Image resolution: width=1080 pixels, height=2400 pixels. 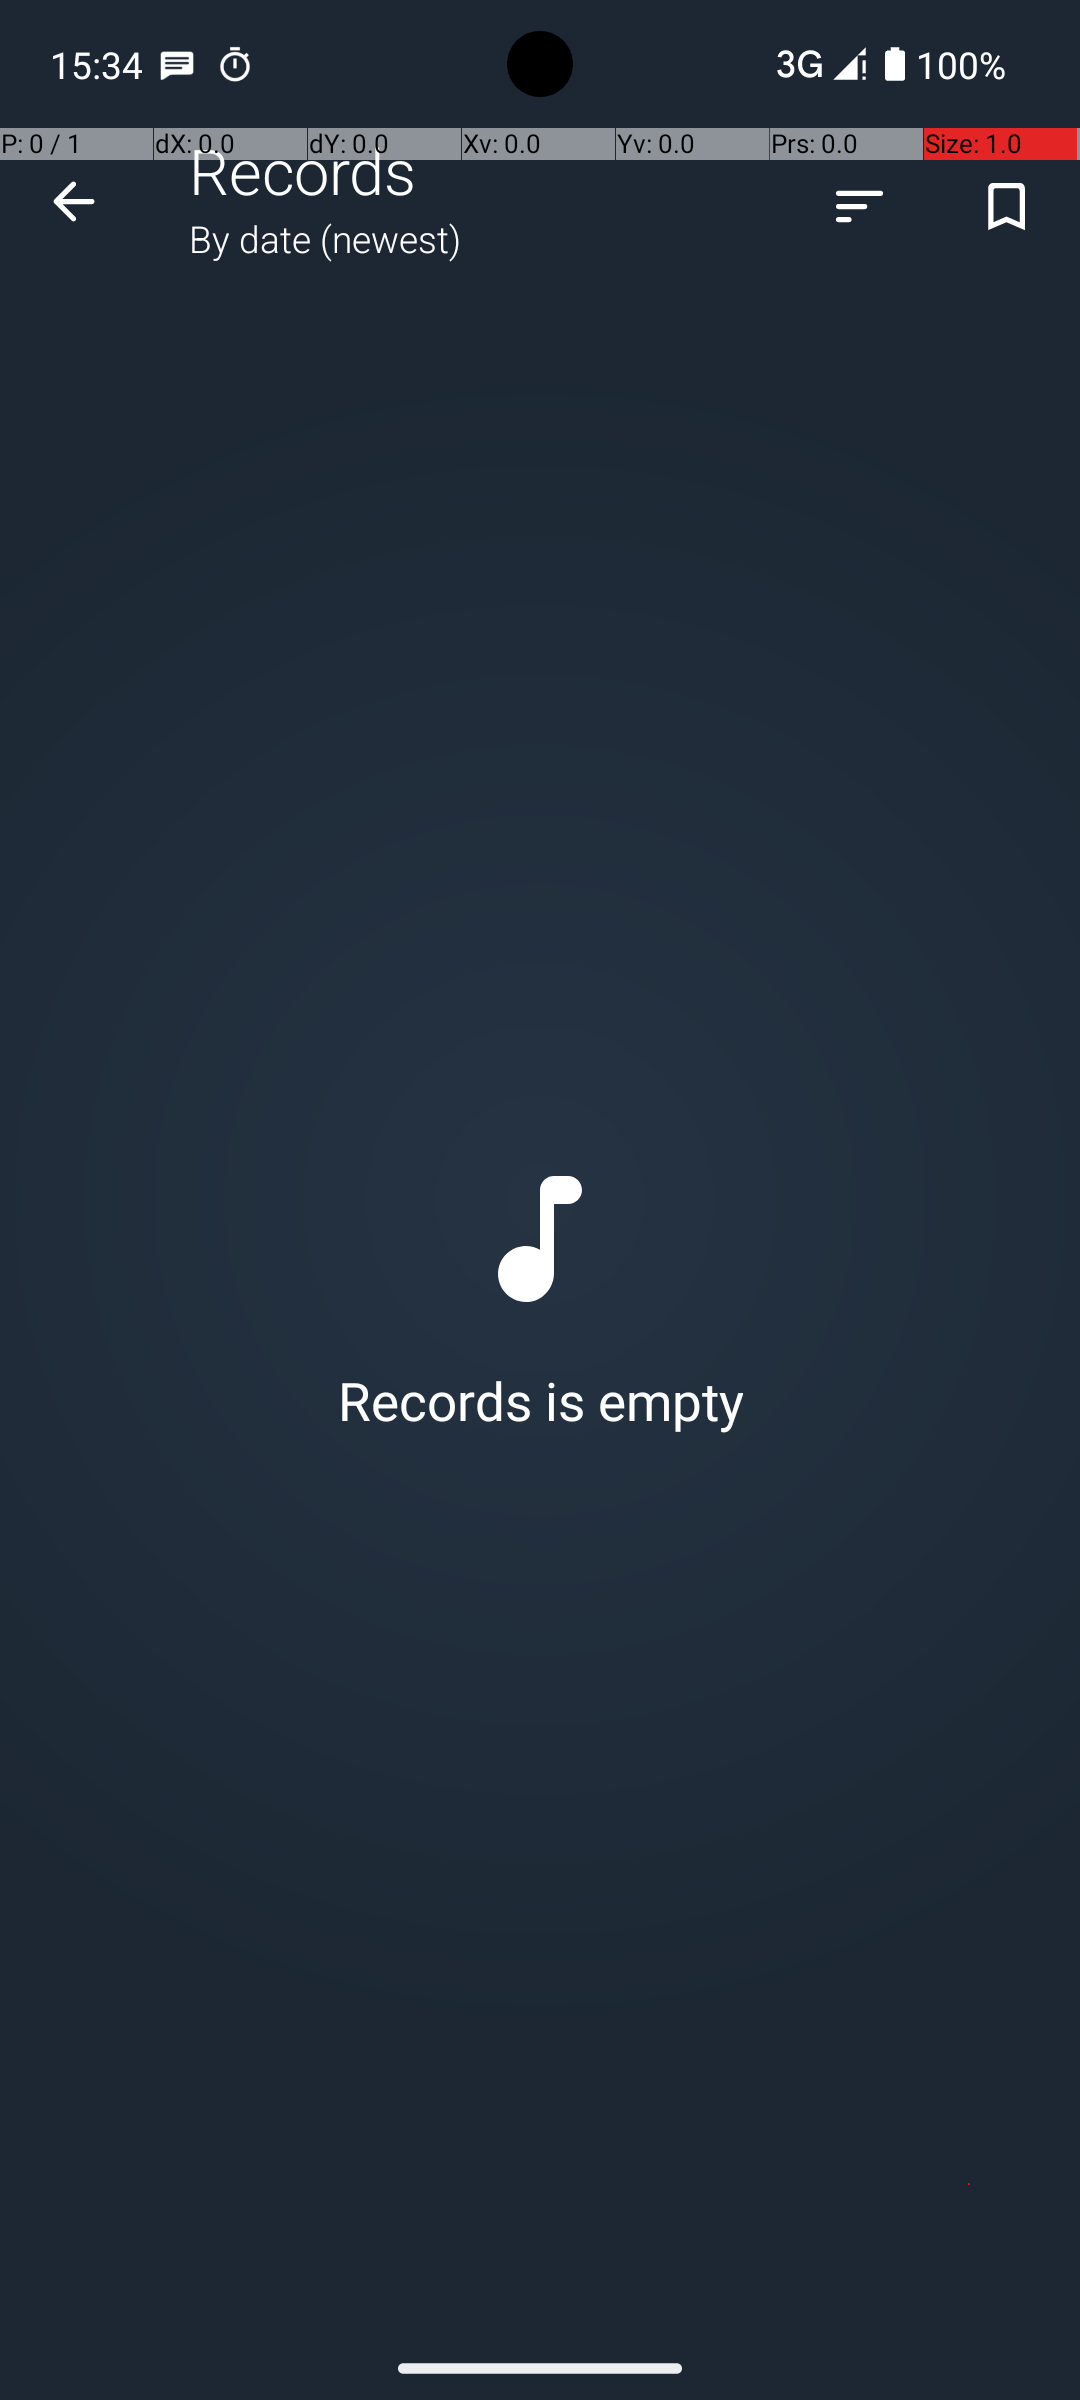 I want to click on 15:34, so click(x=99, y=64).